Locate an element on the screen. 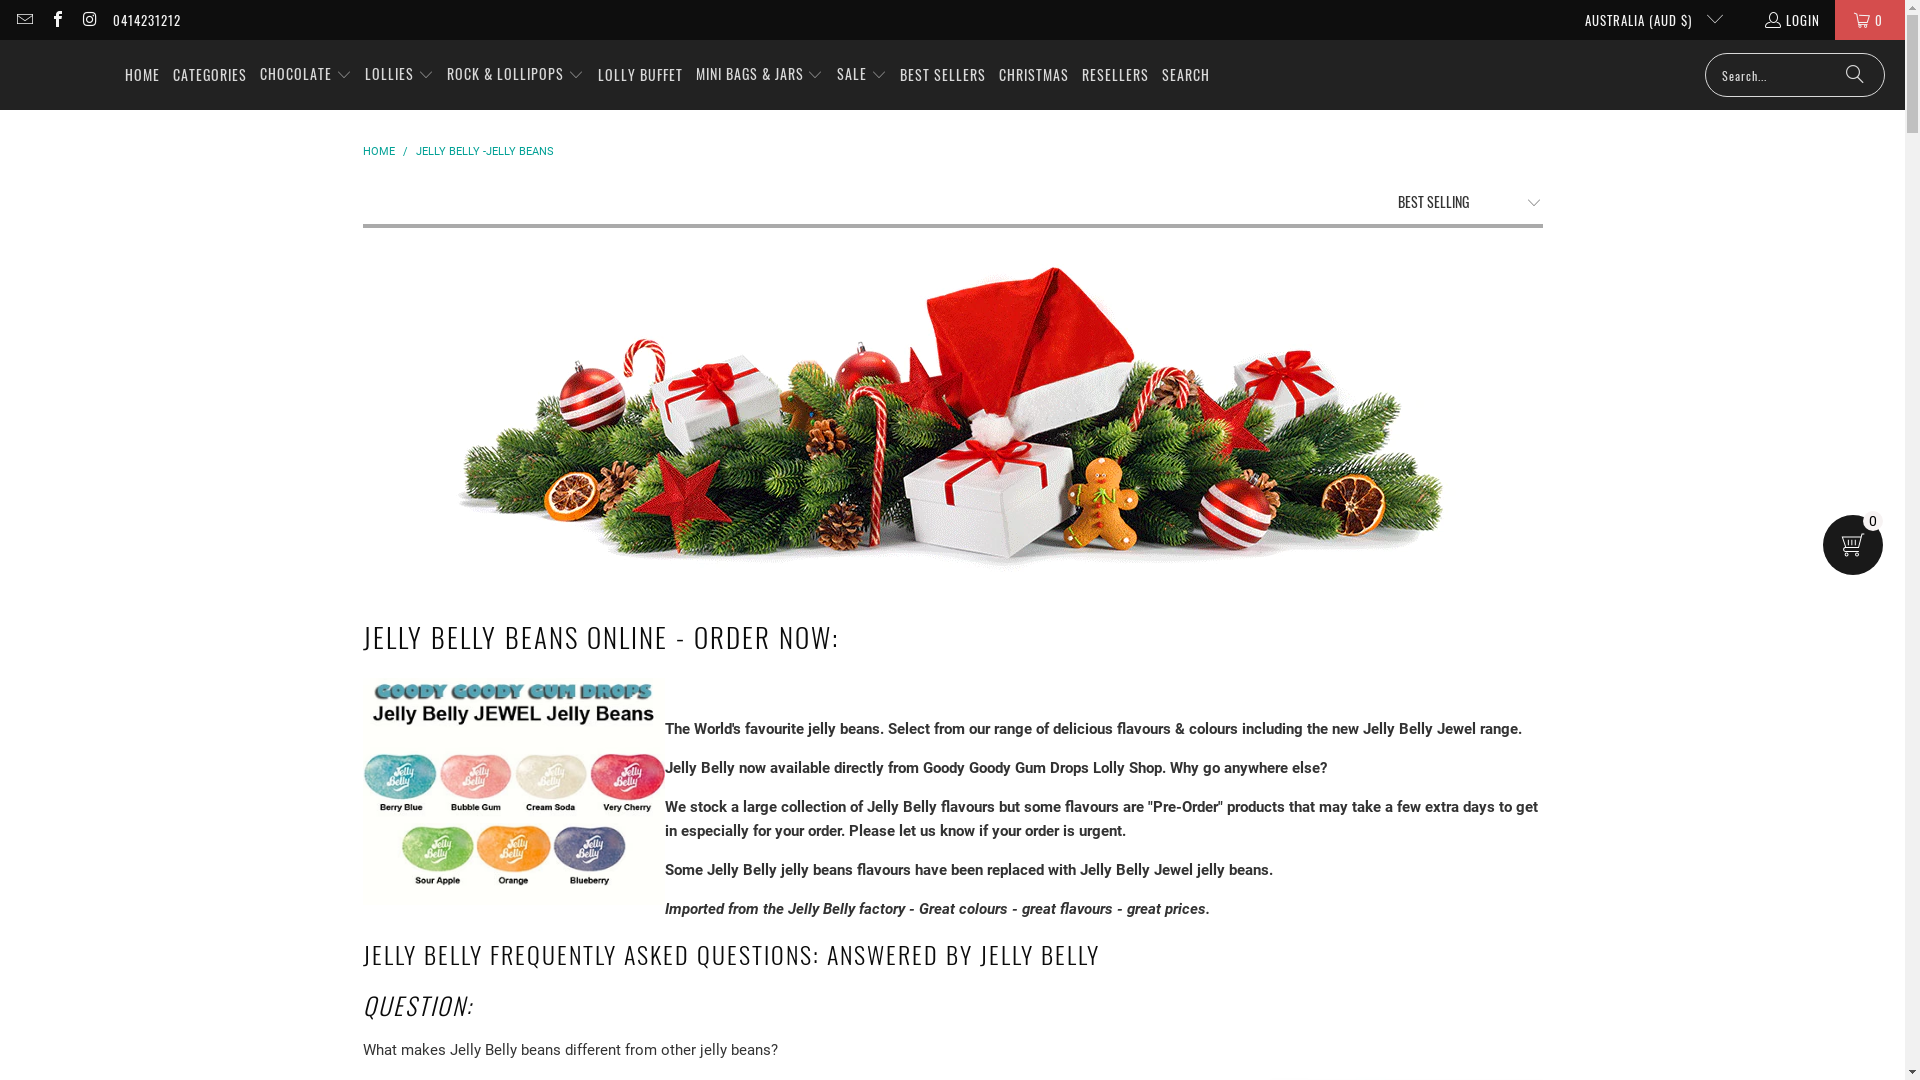 This screenshot has height=1080, width=1920. CHRISTMAS is located at coordinates (1034, 74).